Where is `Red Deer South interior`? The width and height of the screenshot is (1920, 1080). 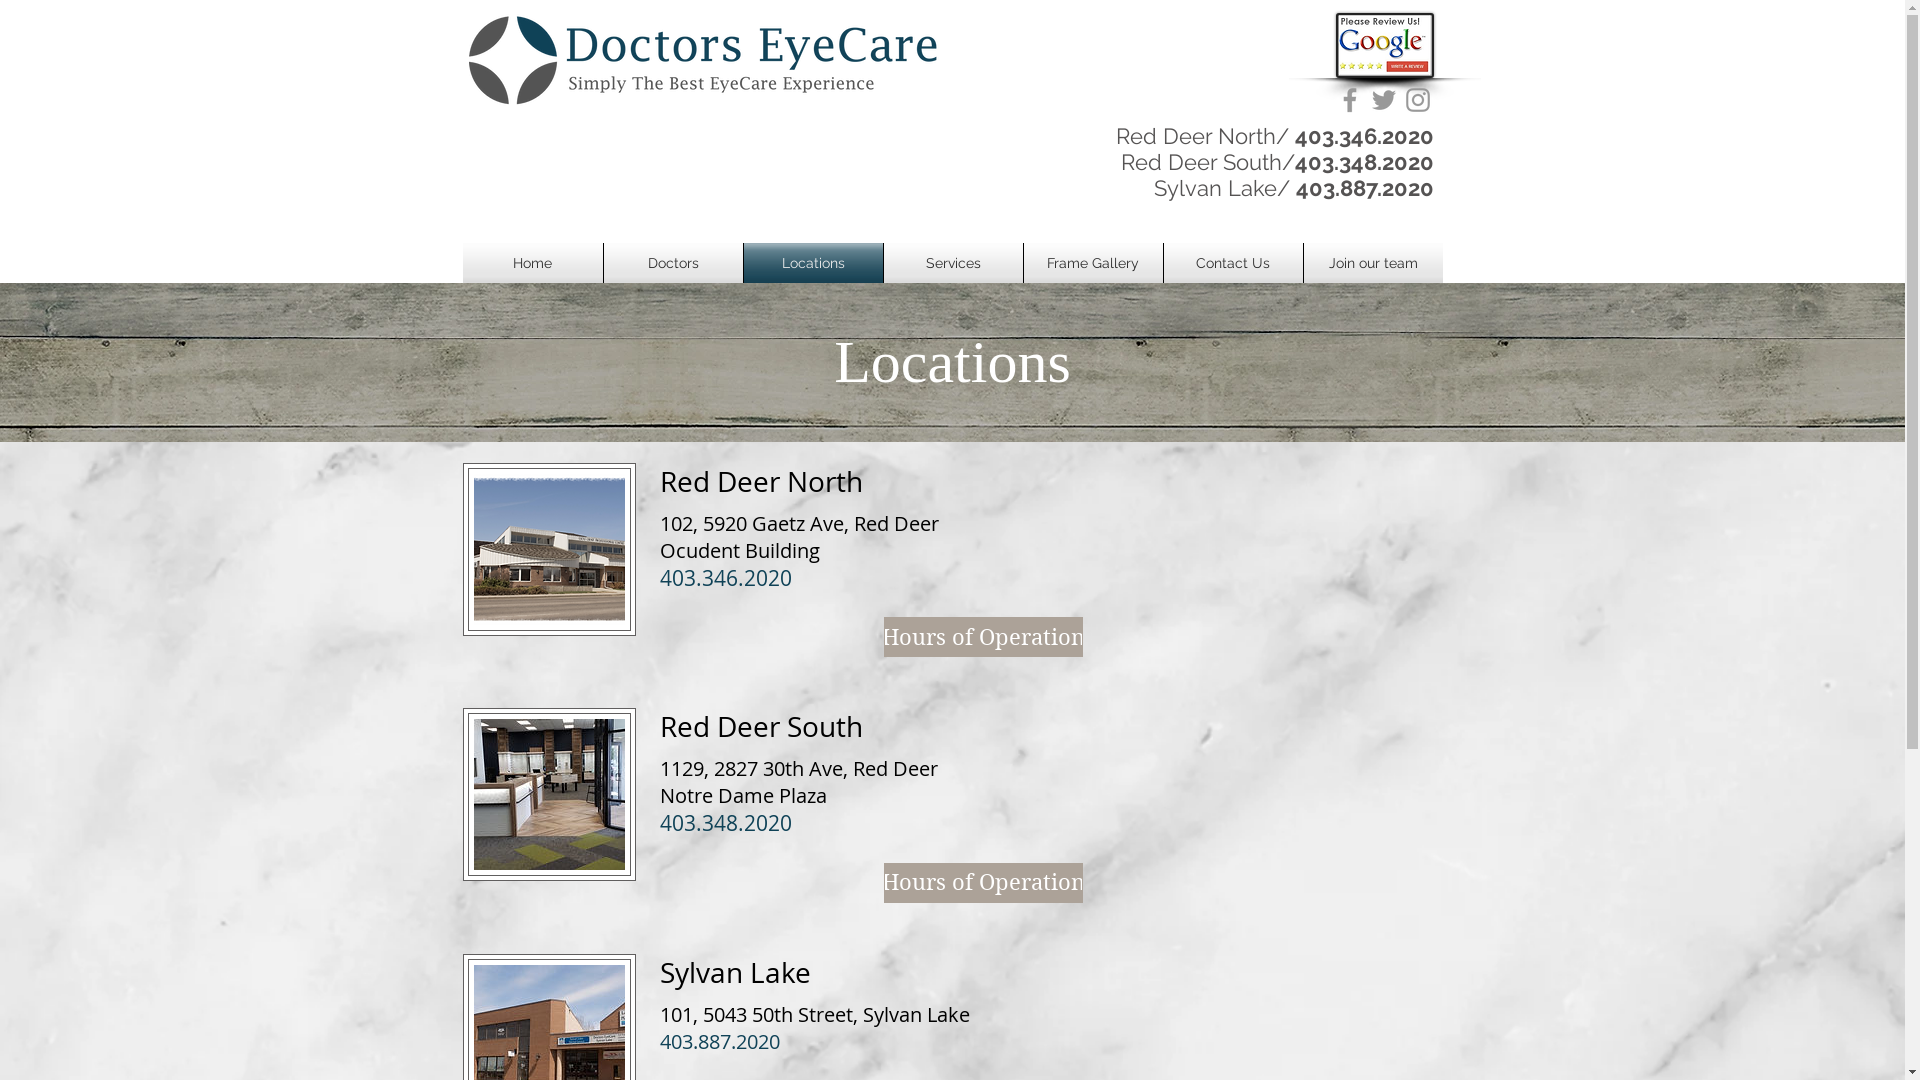
Red Deer South interior is located at coordinates (548, 794).